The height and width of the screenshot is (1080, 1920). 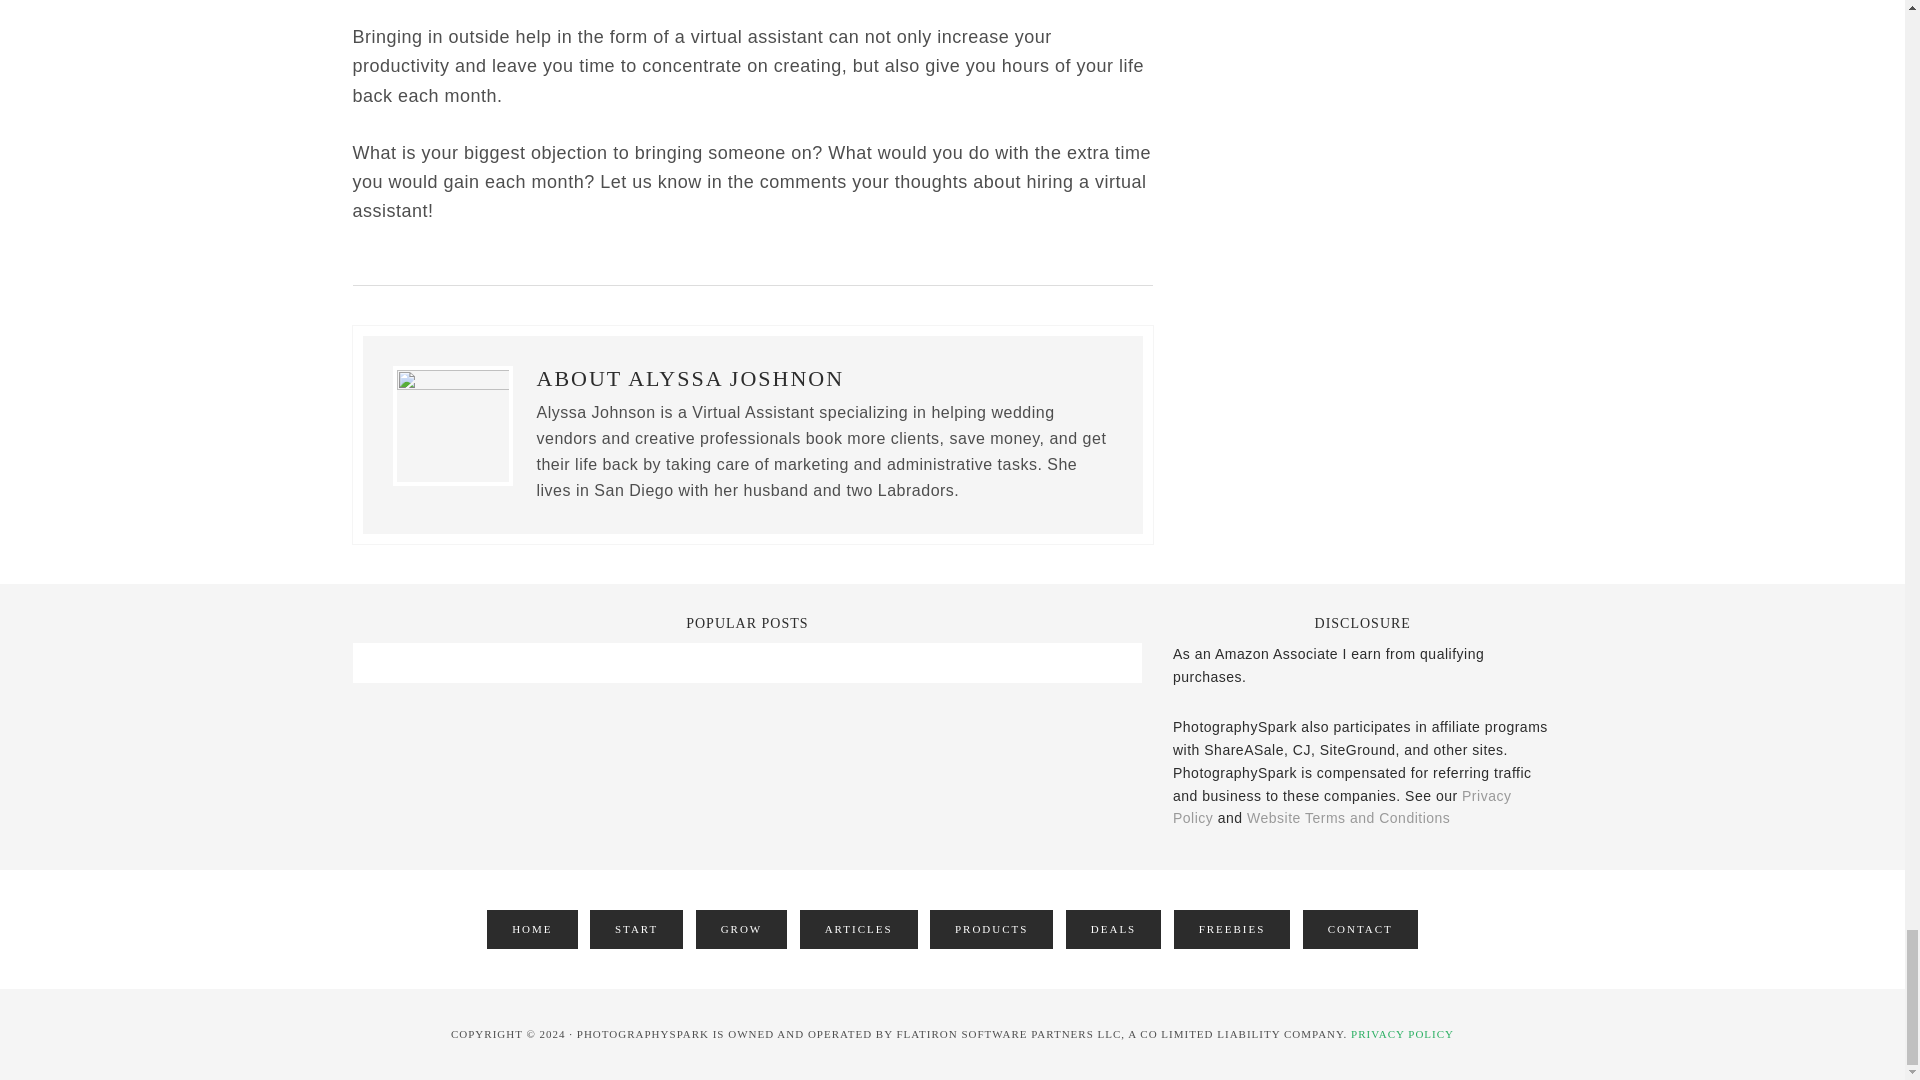 I want to click on PRIVACY POLICY, so click(x=1402, y=1034).